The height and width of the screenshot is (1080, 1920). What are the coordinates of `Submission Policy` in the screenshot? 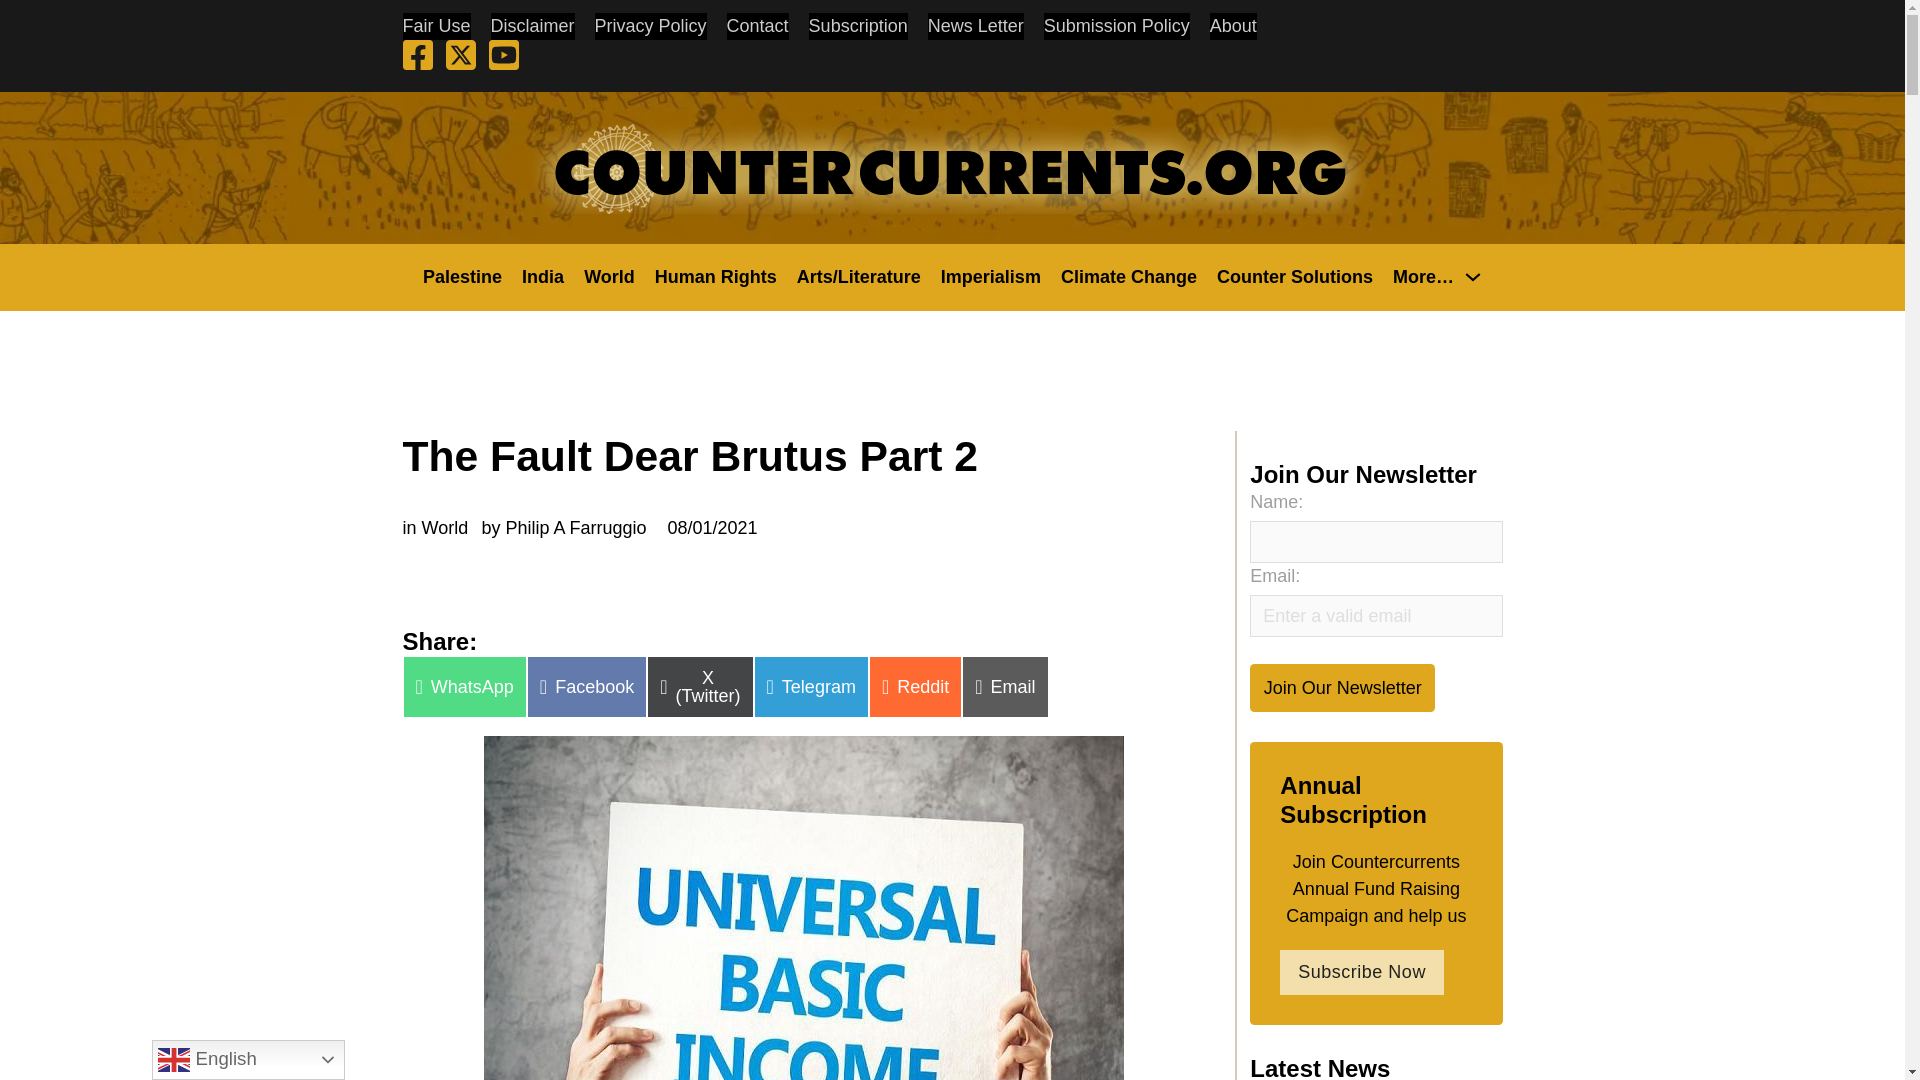 It's located at (1117, 26).